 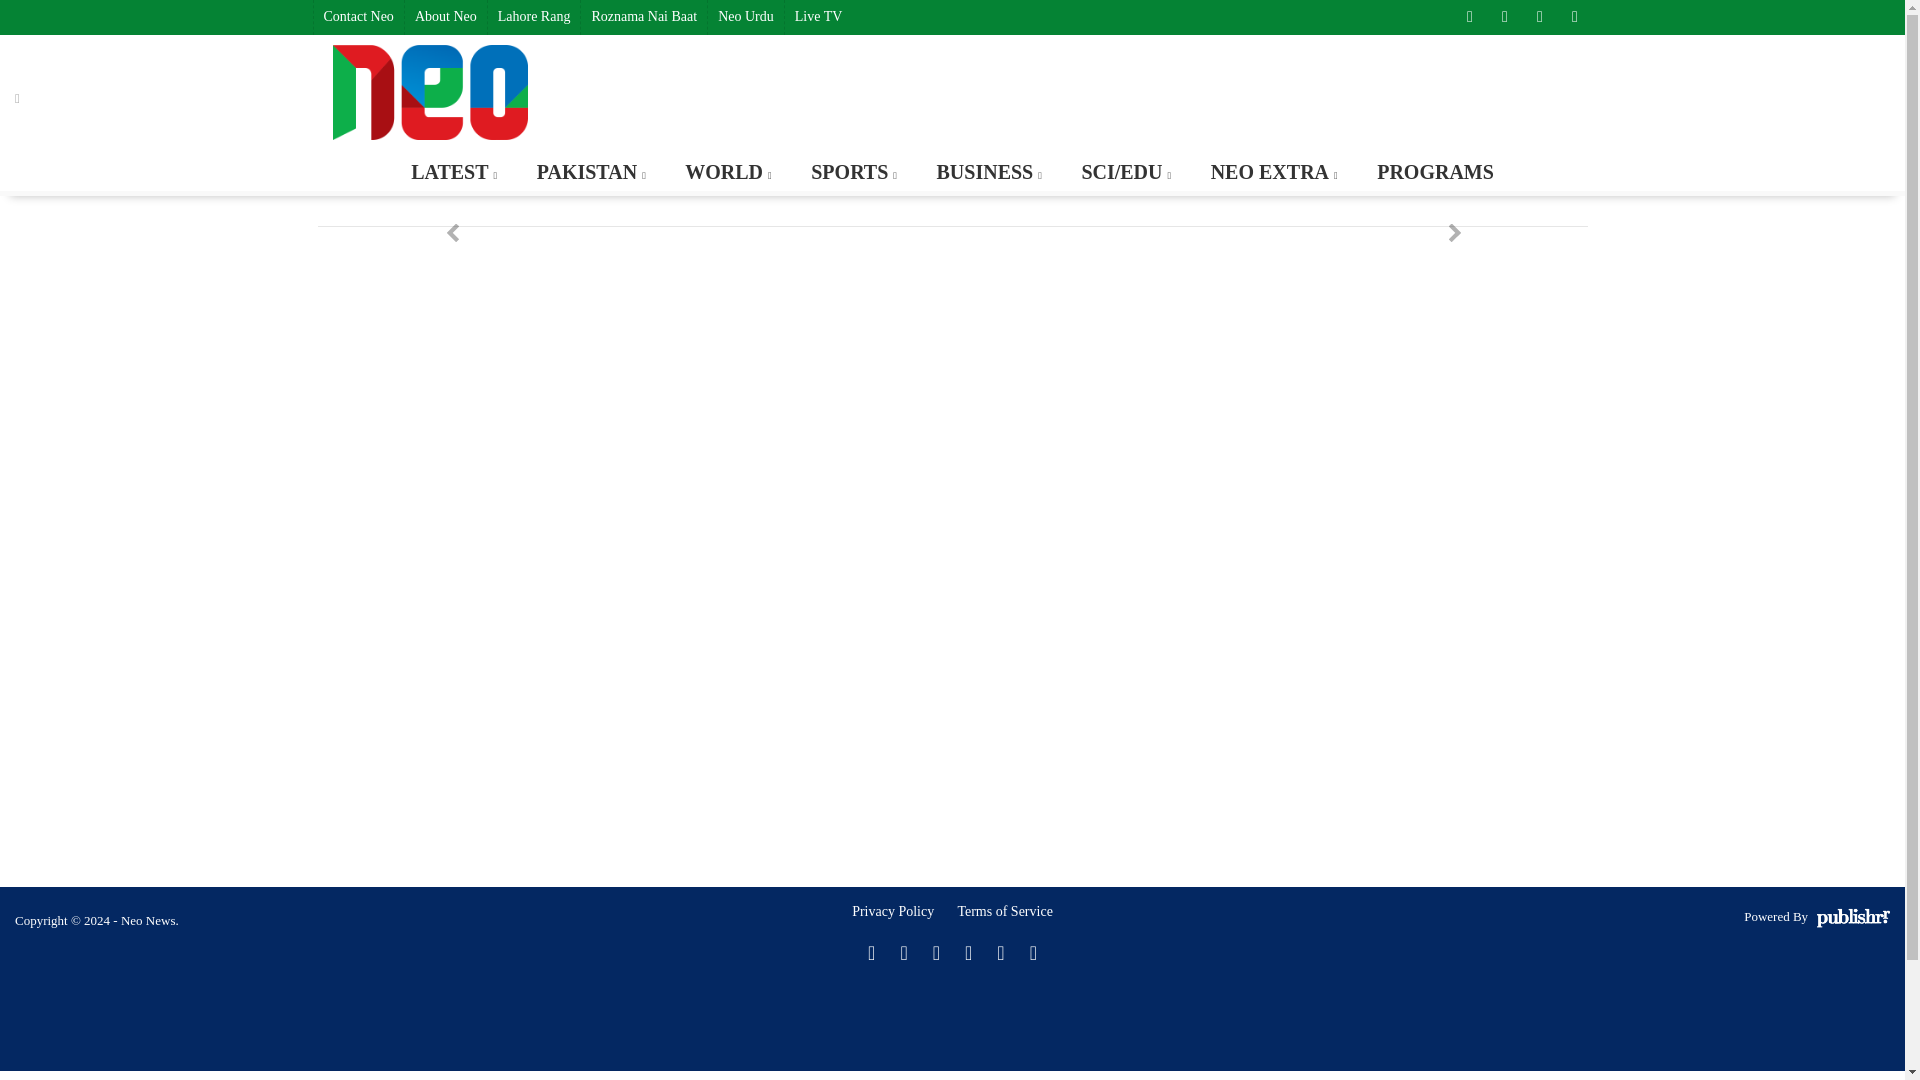 I want to click on PAKISTAN, so click(x=589, y=171).